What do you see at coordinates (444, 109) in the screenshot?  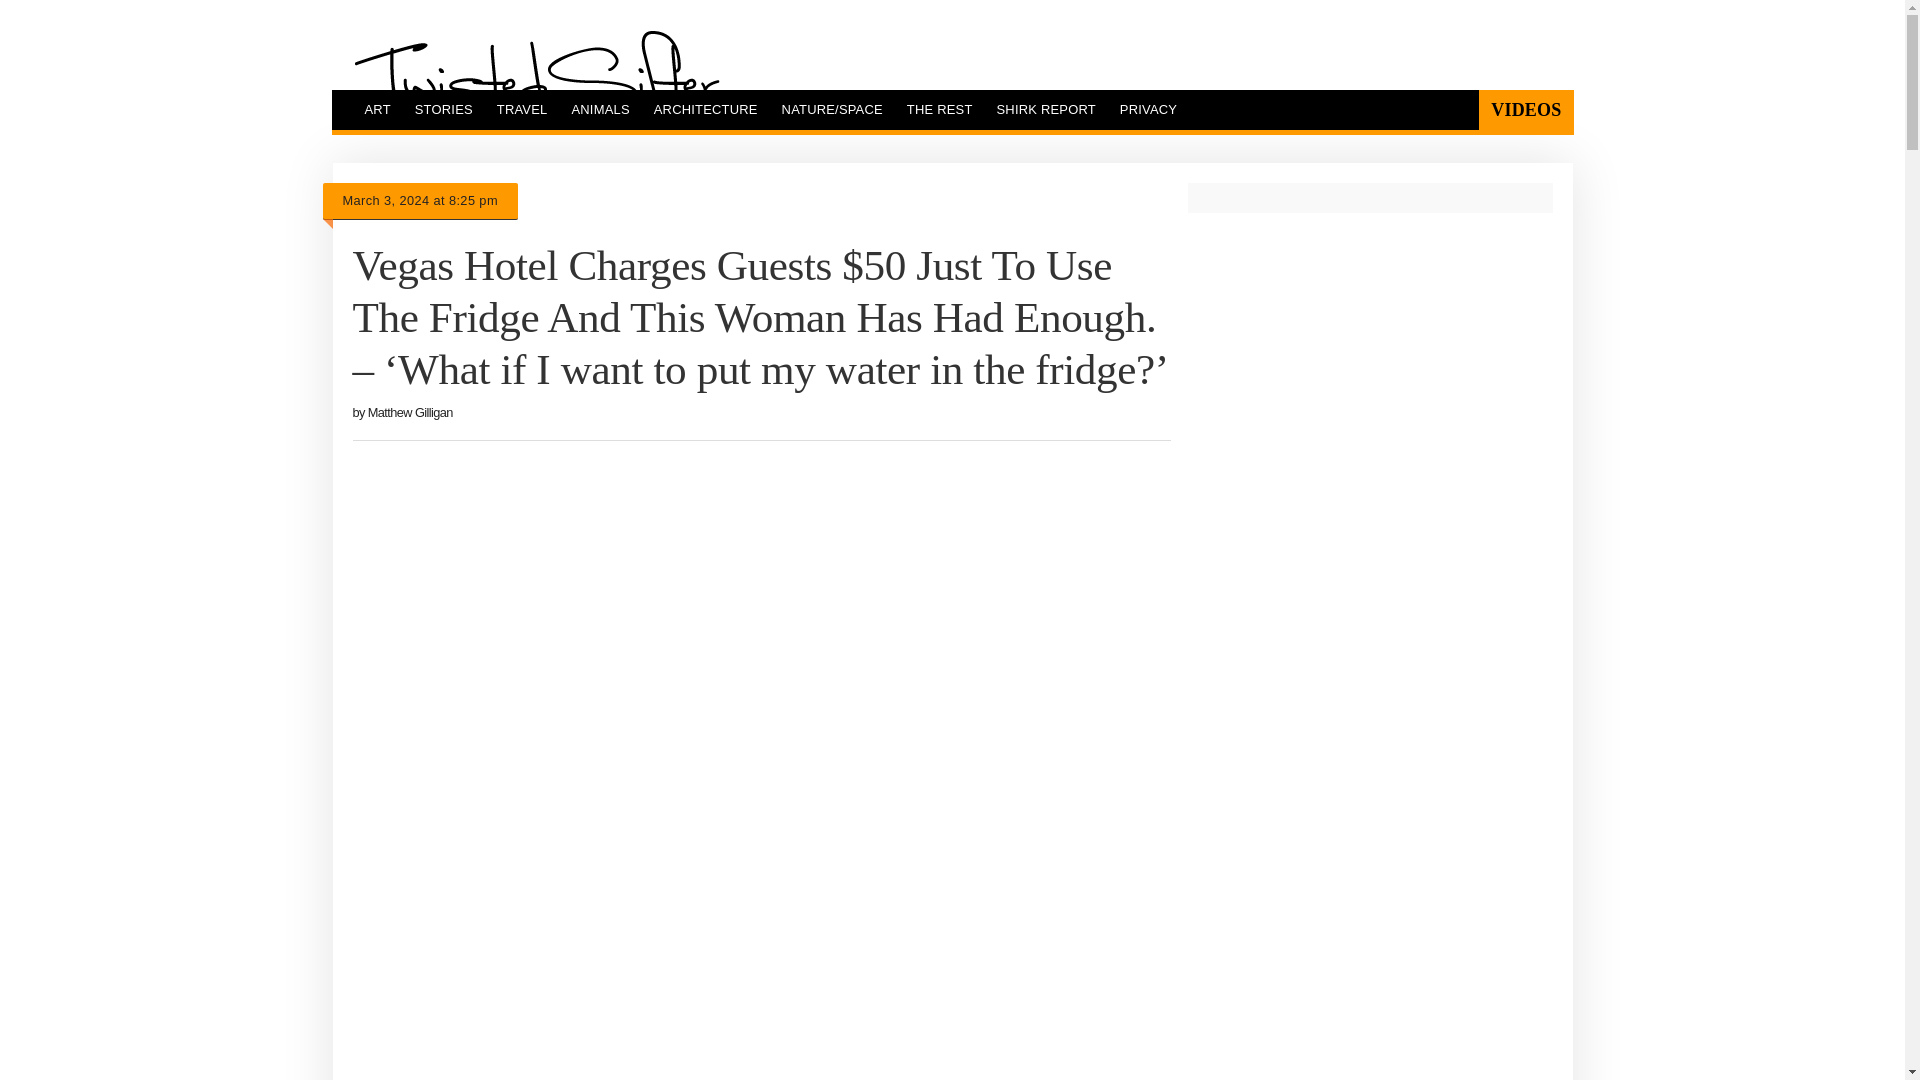 I see `STORIES` at bounding box center [444, 109].